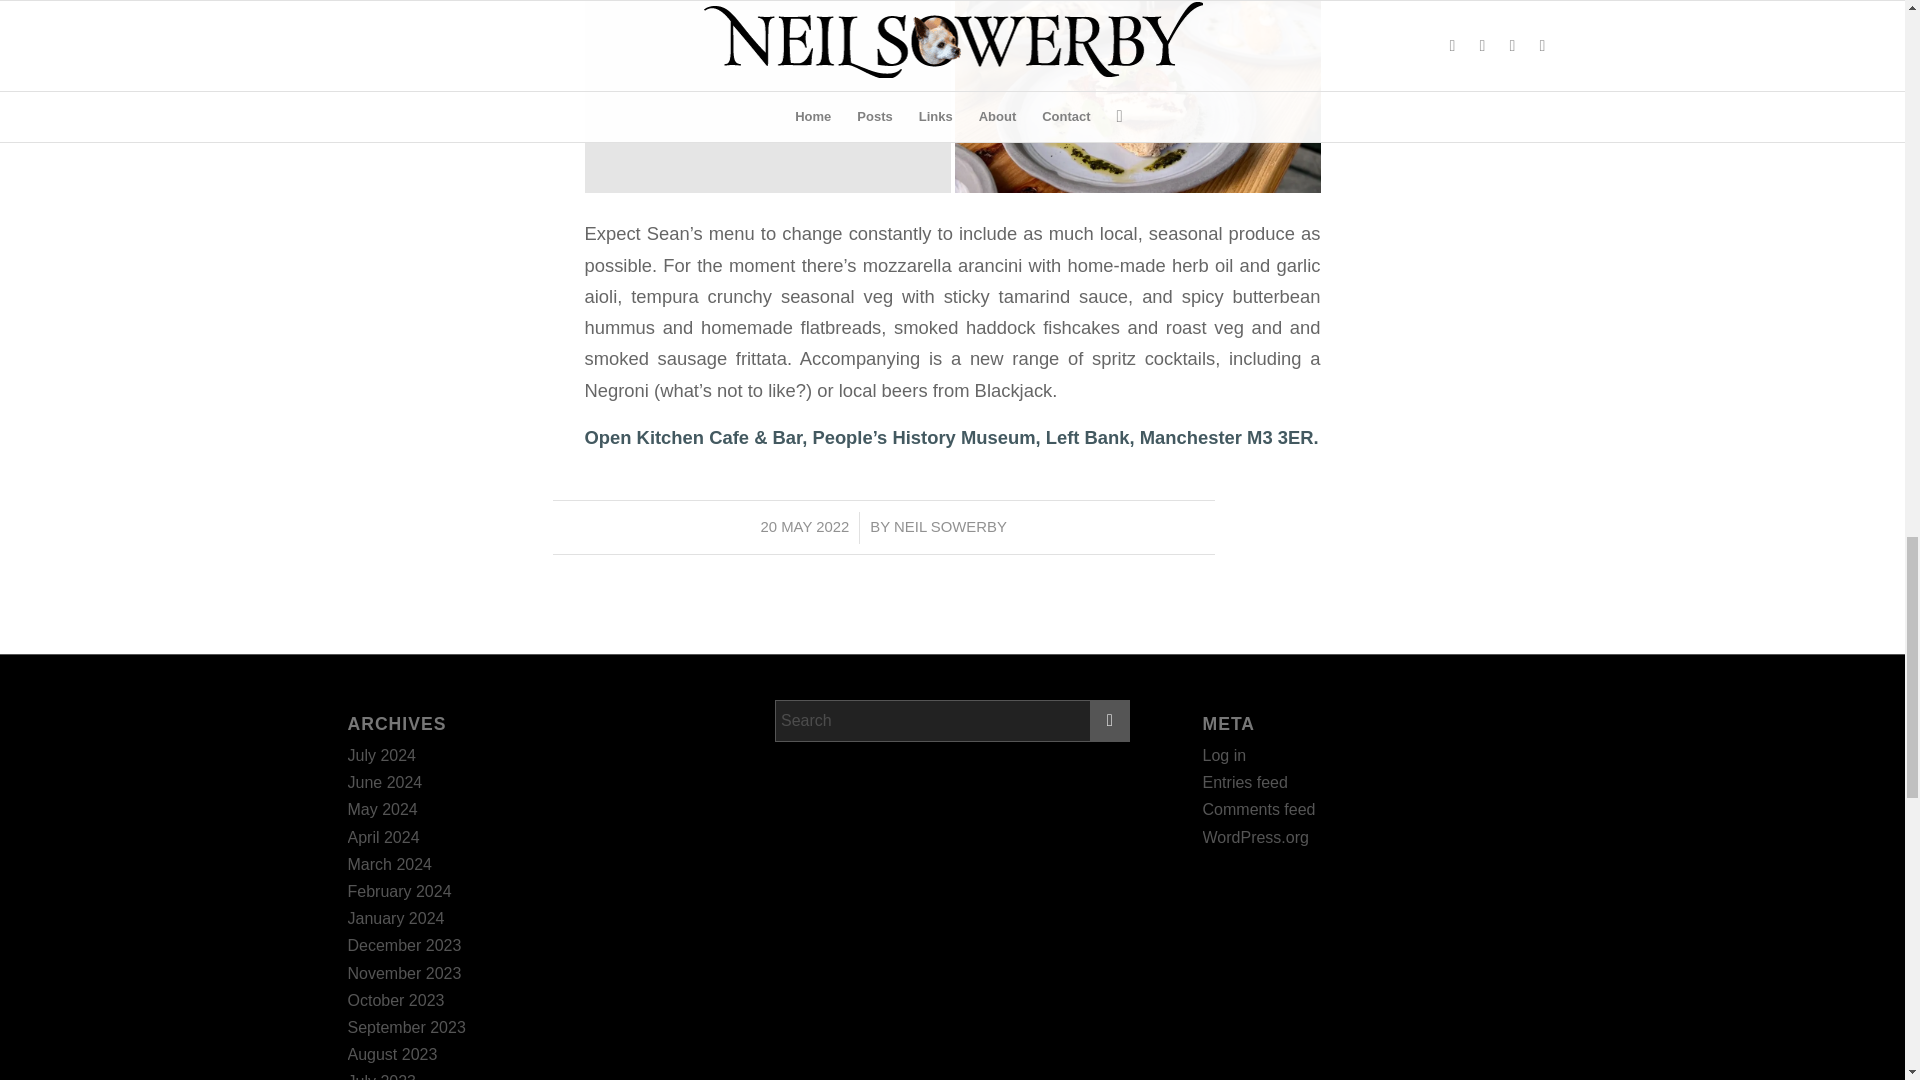 The image size is (1920, 1080). I want to click on May 2024, so click(382, 809).